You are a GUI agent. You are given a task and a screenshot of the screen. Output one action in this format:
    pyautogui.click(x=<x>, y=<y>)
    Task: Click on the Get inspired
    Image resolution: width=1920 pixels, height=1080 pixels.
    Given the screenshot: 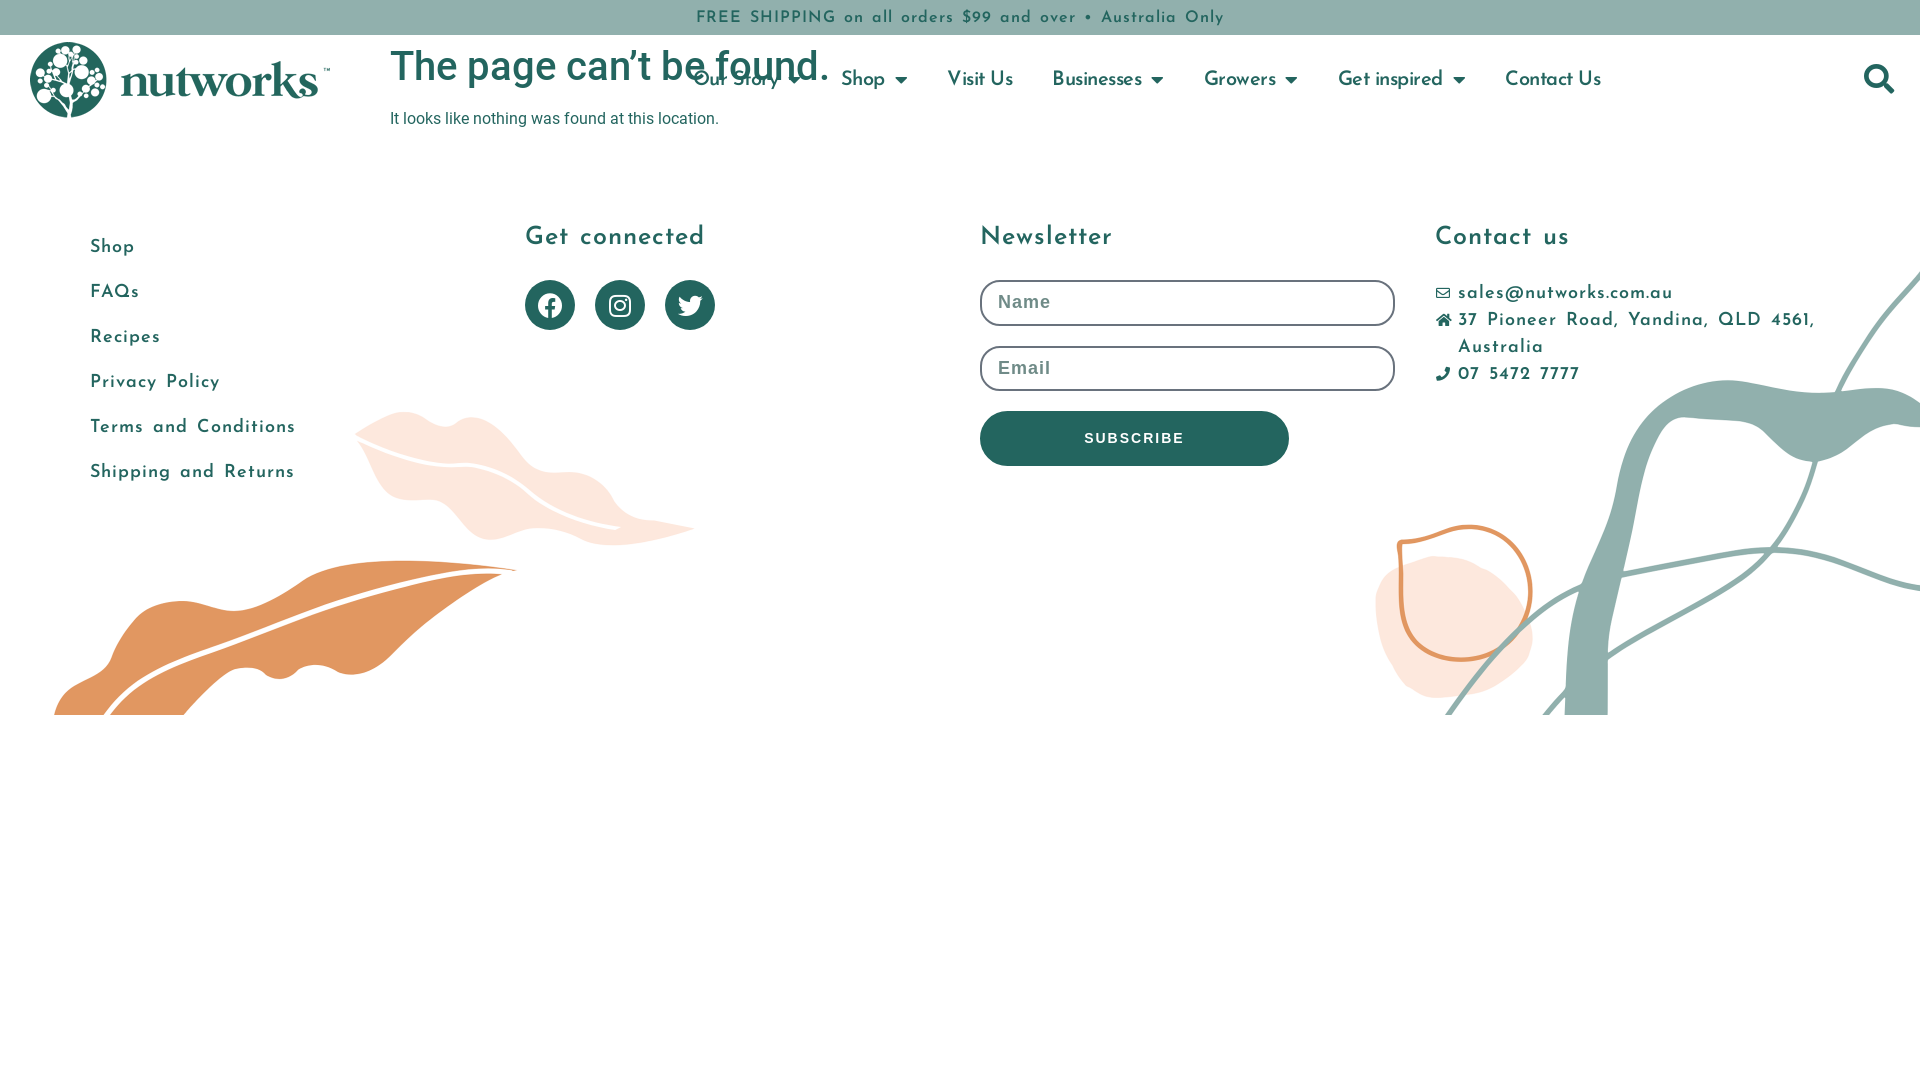 What is the action you would take?
    pyautogui.click(x=1402, y=80)
    